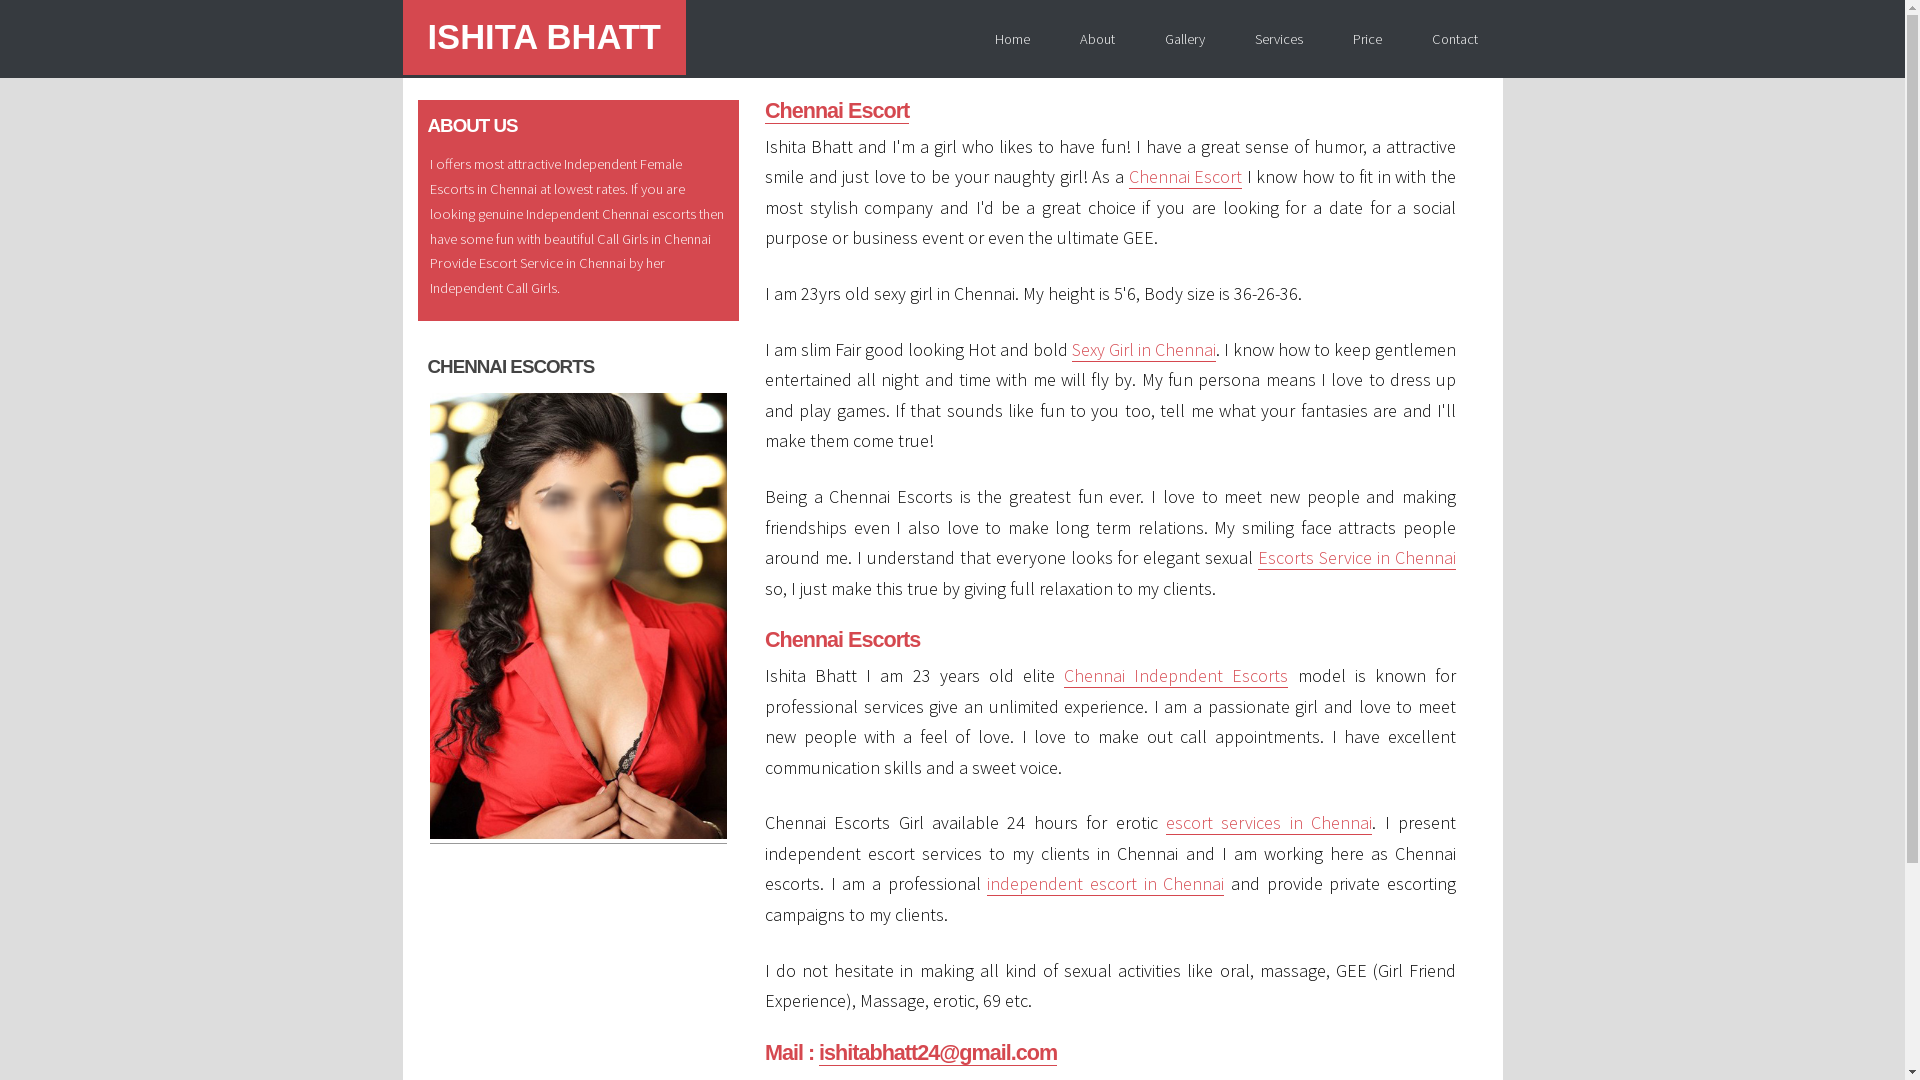 The height and width of the screenshot is (1080, 1920). Describe the element at coordinates (1106, 884) in the screenshot. I see `independent escort in Chennai` at that location.